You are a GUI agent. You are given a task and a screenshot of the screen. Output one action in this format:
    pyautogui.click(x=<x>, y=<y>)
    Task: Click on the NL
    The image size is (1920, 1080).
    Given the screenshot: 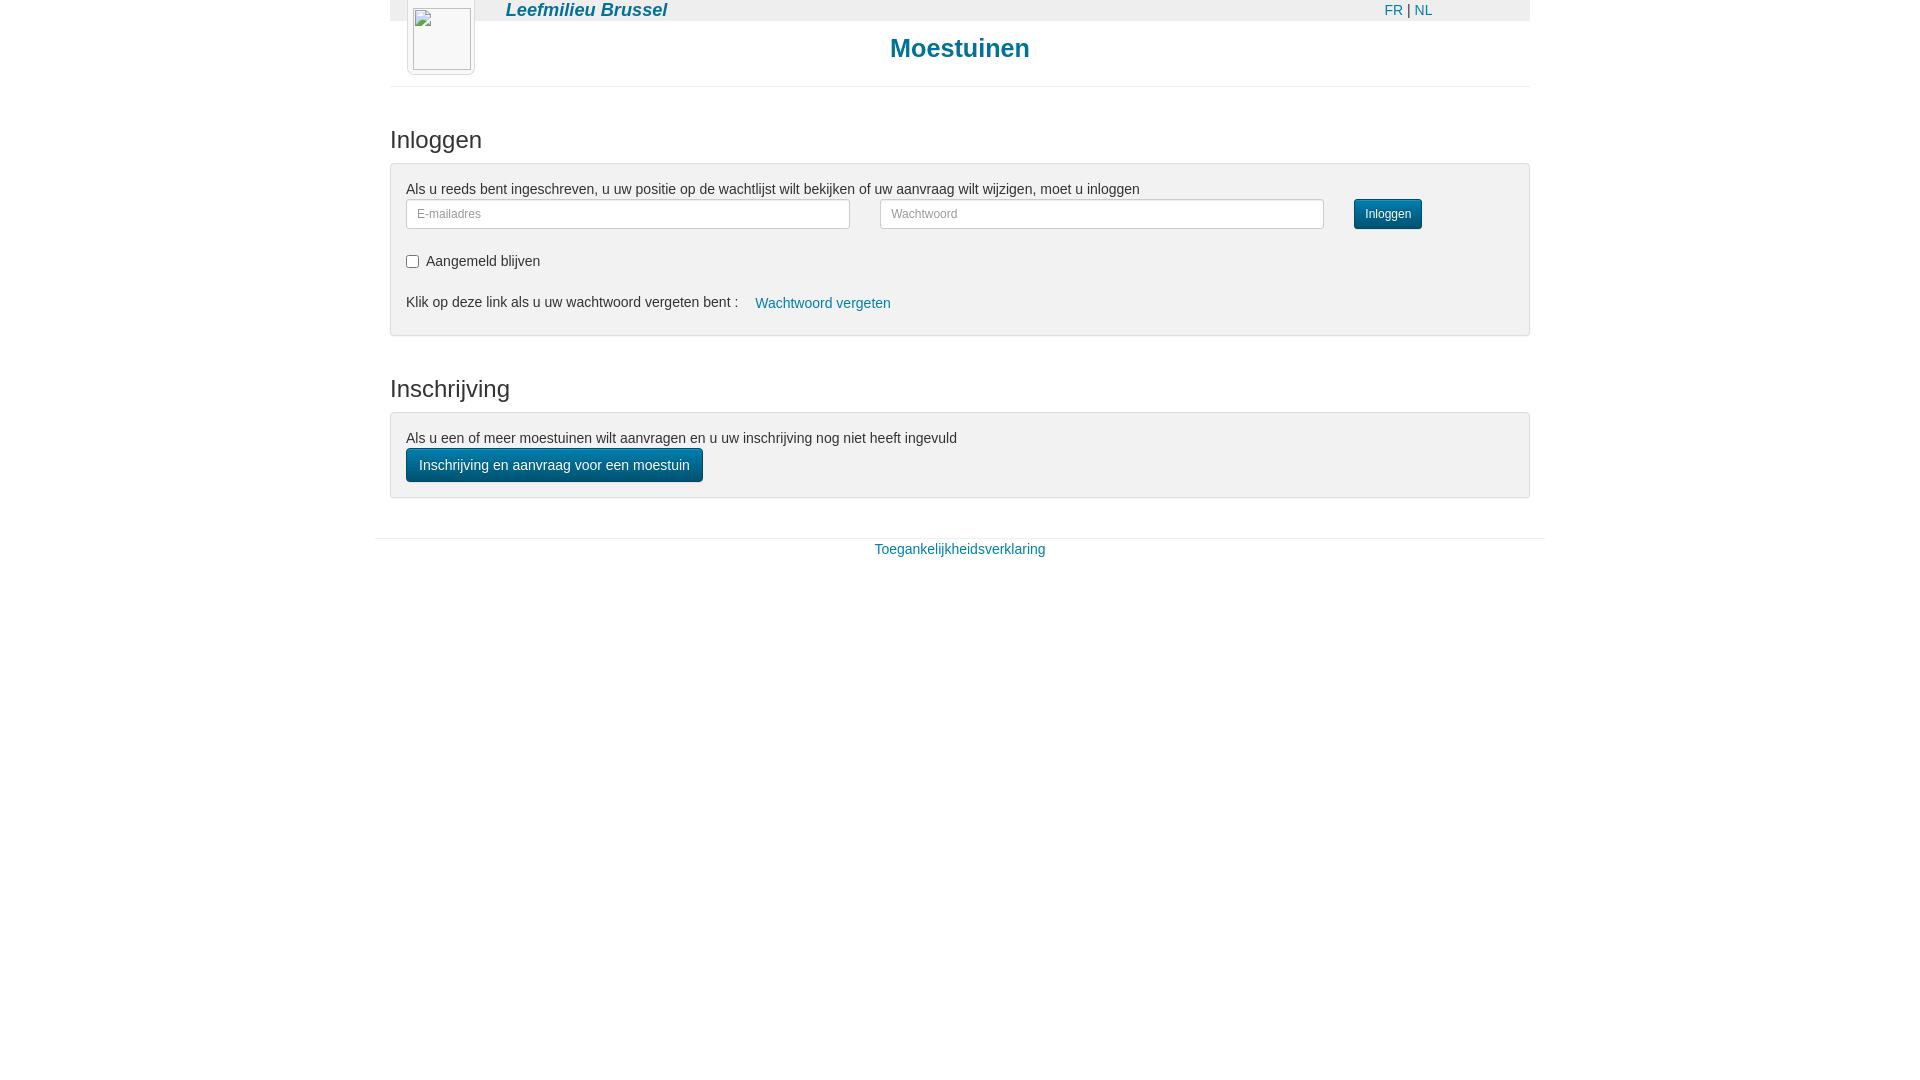 What is the action you would take?
    pyautogui.click(x=1424, y=10)
    